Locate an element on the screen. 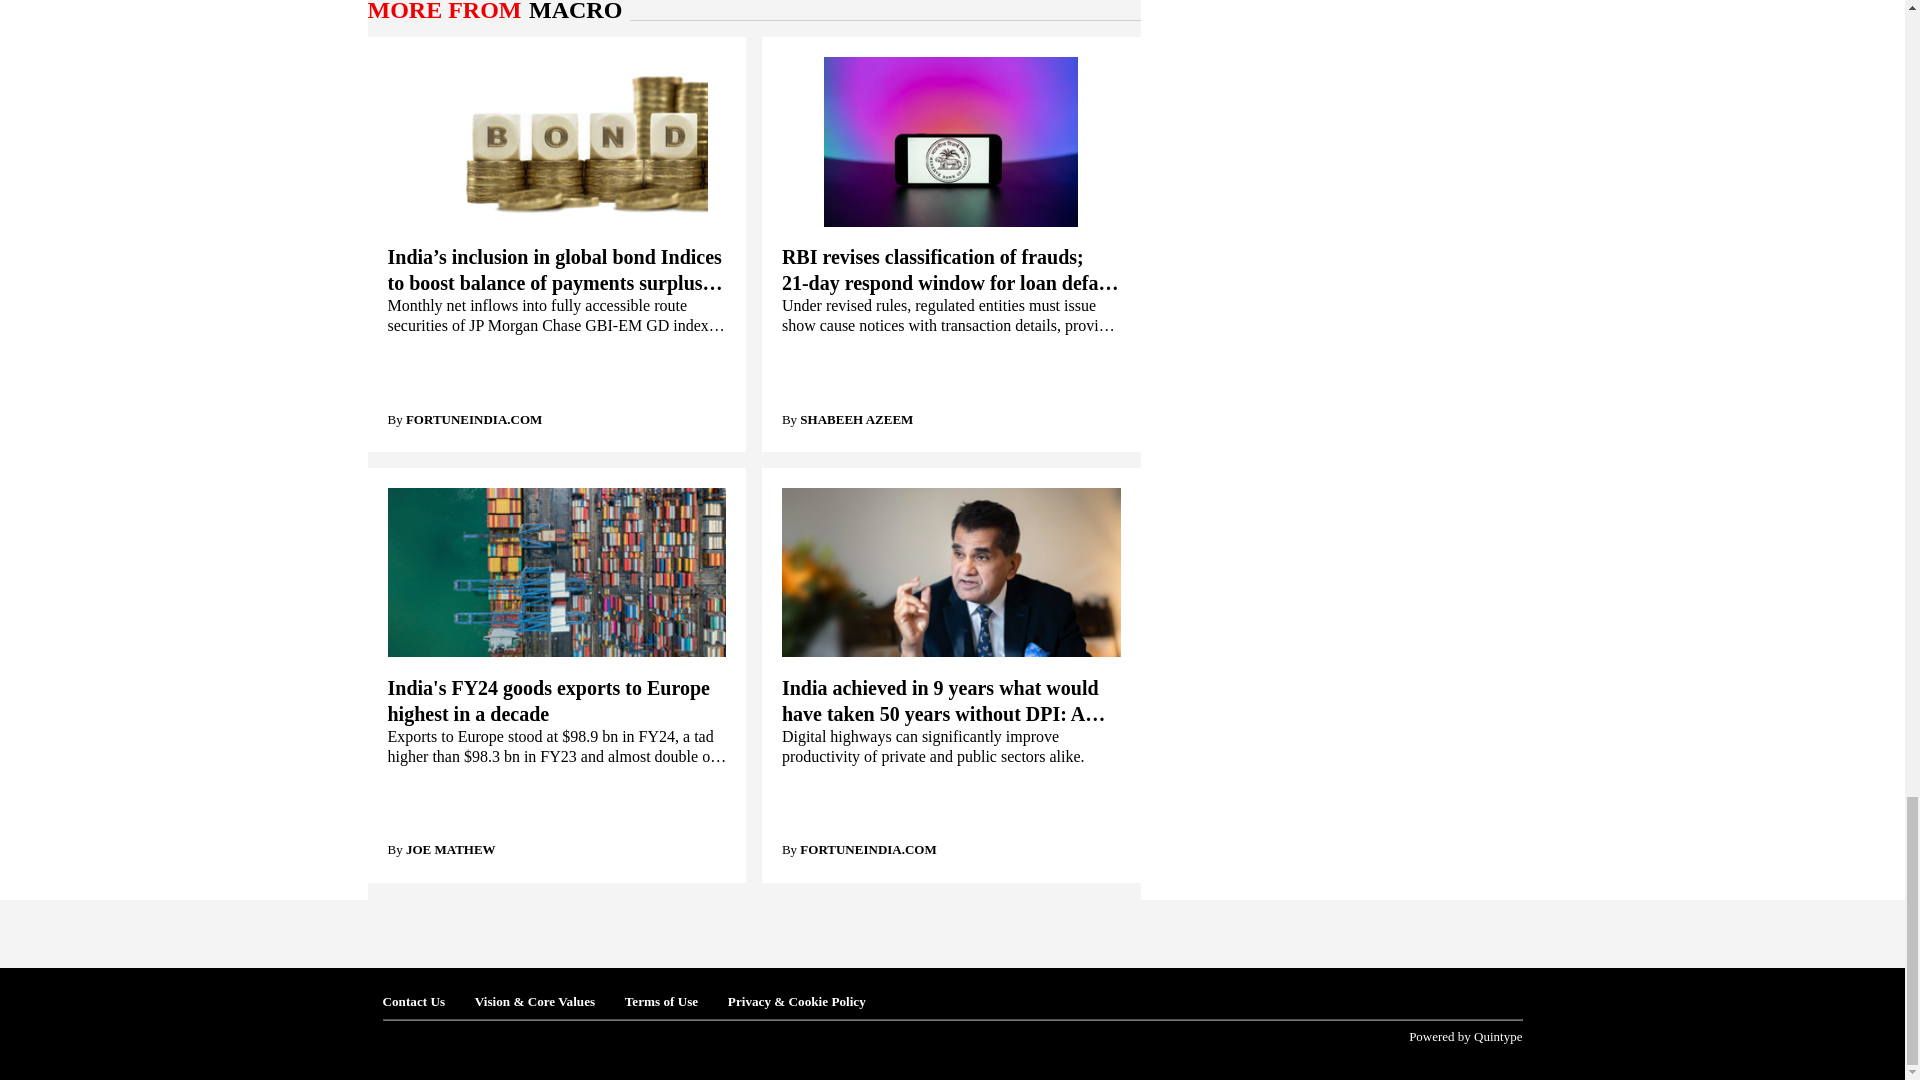 The width and height of the screenshot is (1920, 1080). fortuneindia.com is located at coordinates (473, 418).